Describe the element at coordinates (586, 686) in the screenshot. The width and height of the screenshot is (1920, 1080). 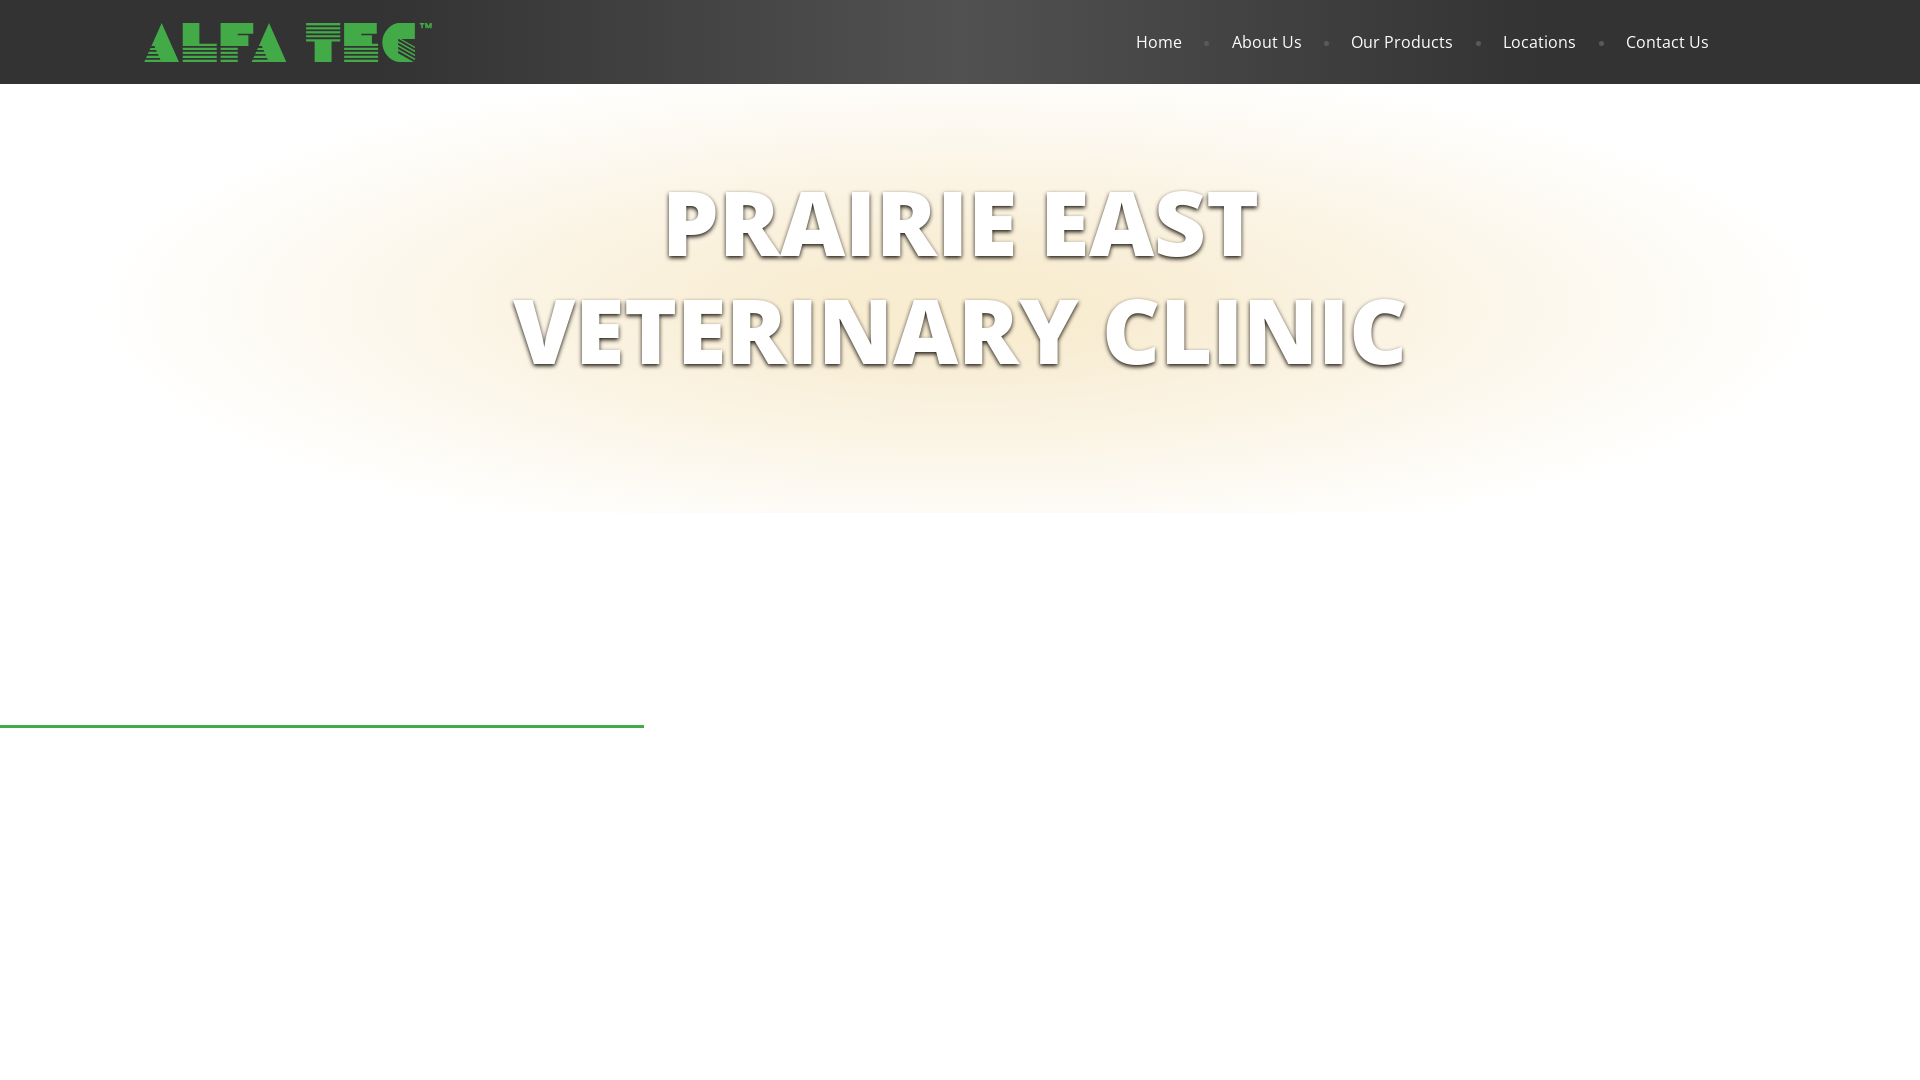
I see `Instagram` at that location.